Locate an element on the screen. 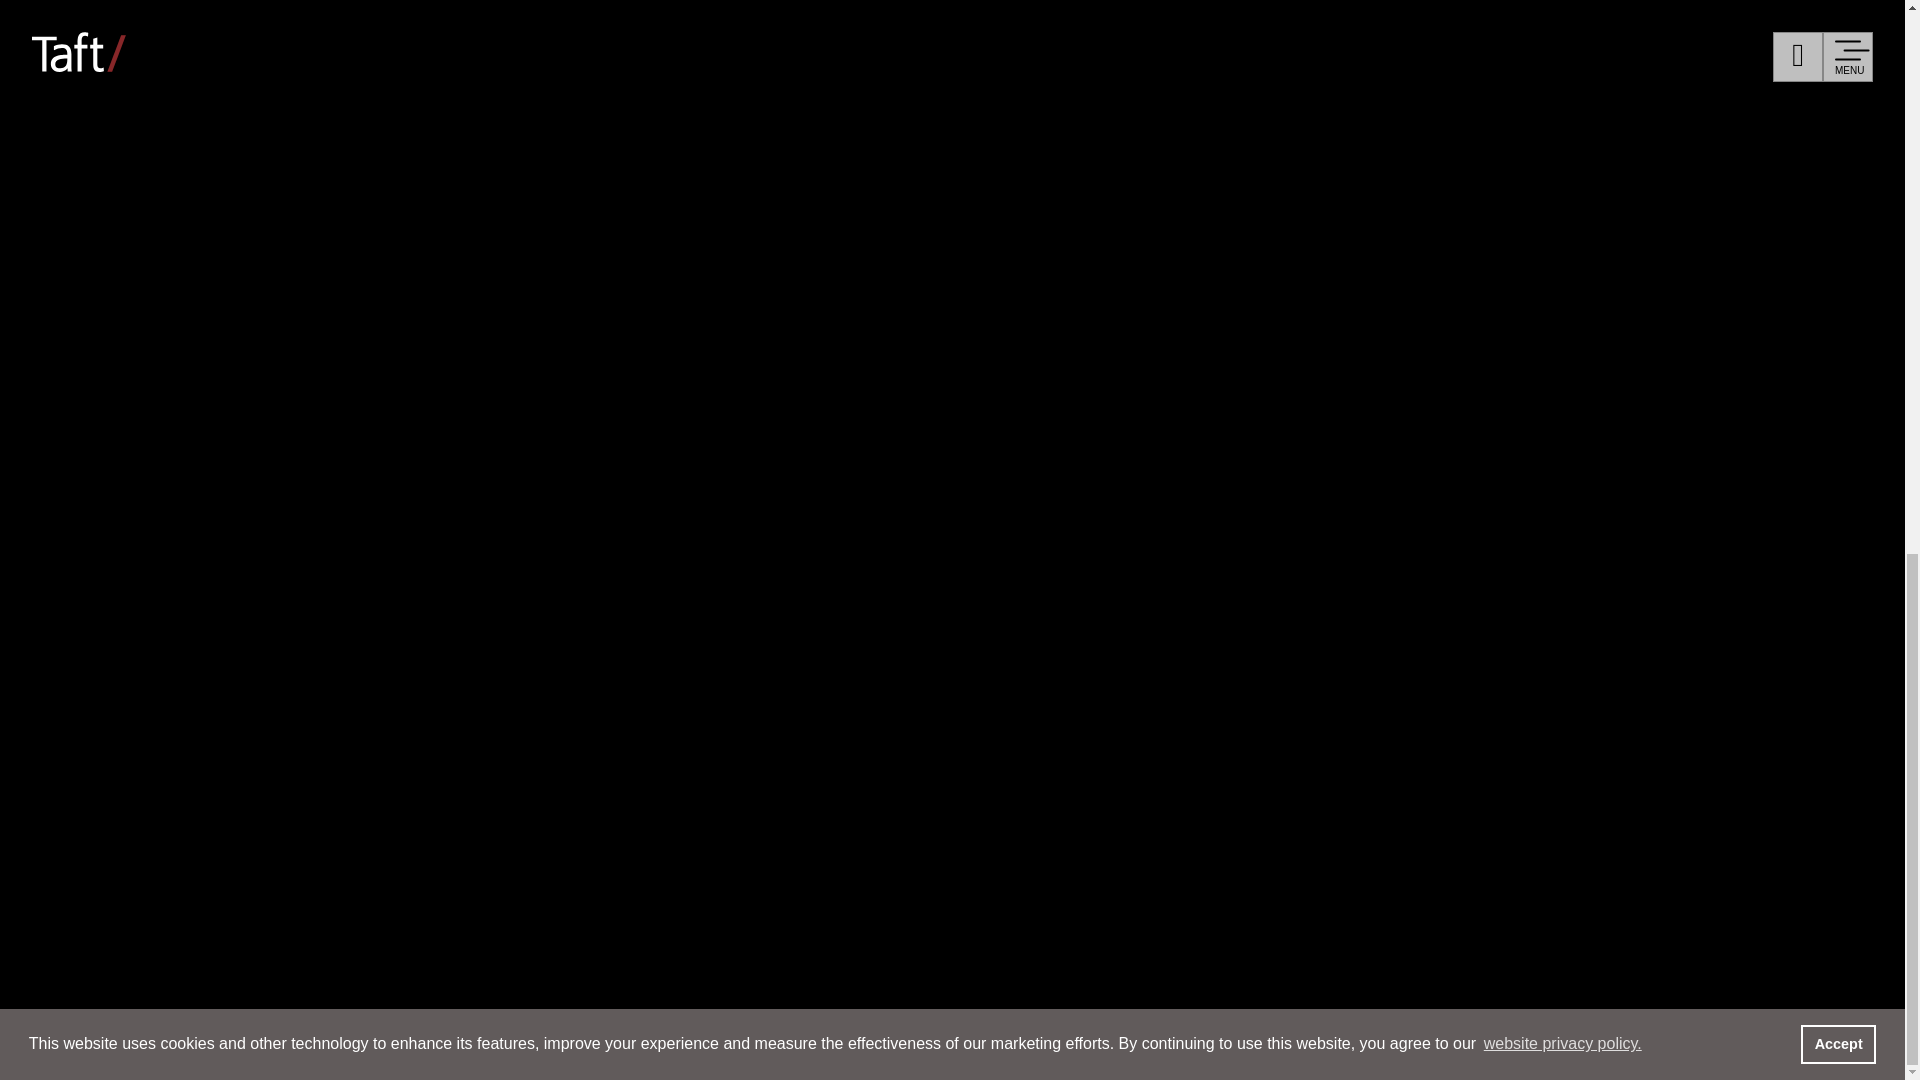 The height and width of the screenshot is (1080, 1920). Accessibility is located at coordinates (1638, 746).